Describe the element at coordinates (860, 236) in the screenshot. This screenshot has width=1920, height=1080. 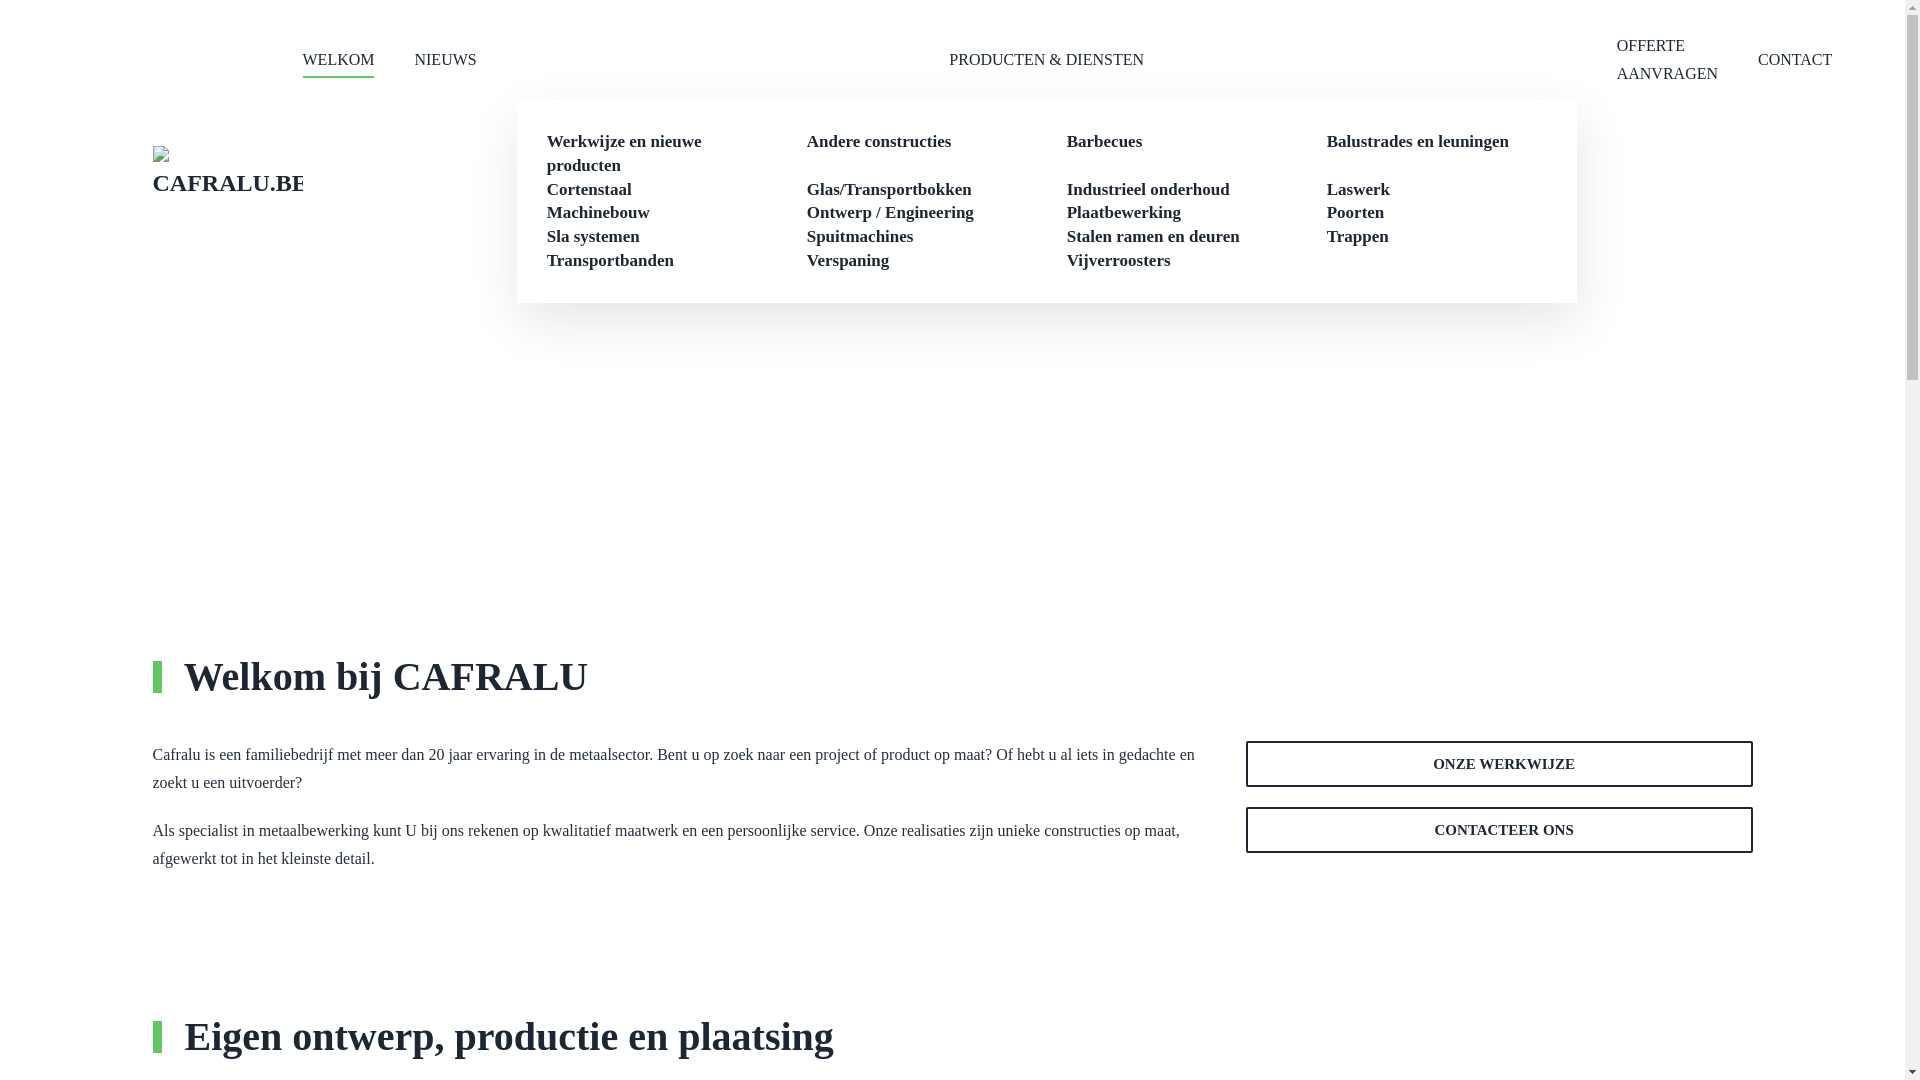
I see `Spuitmachines` at that location.